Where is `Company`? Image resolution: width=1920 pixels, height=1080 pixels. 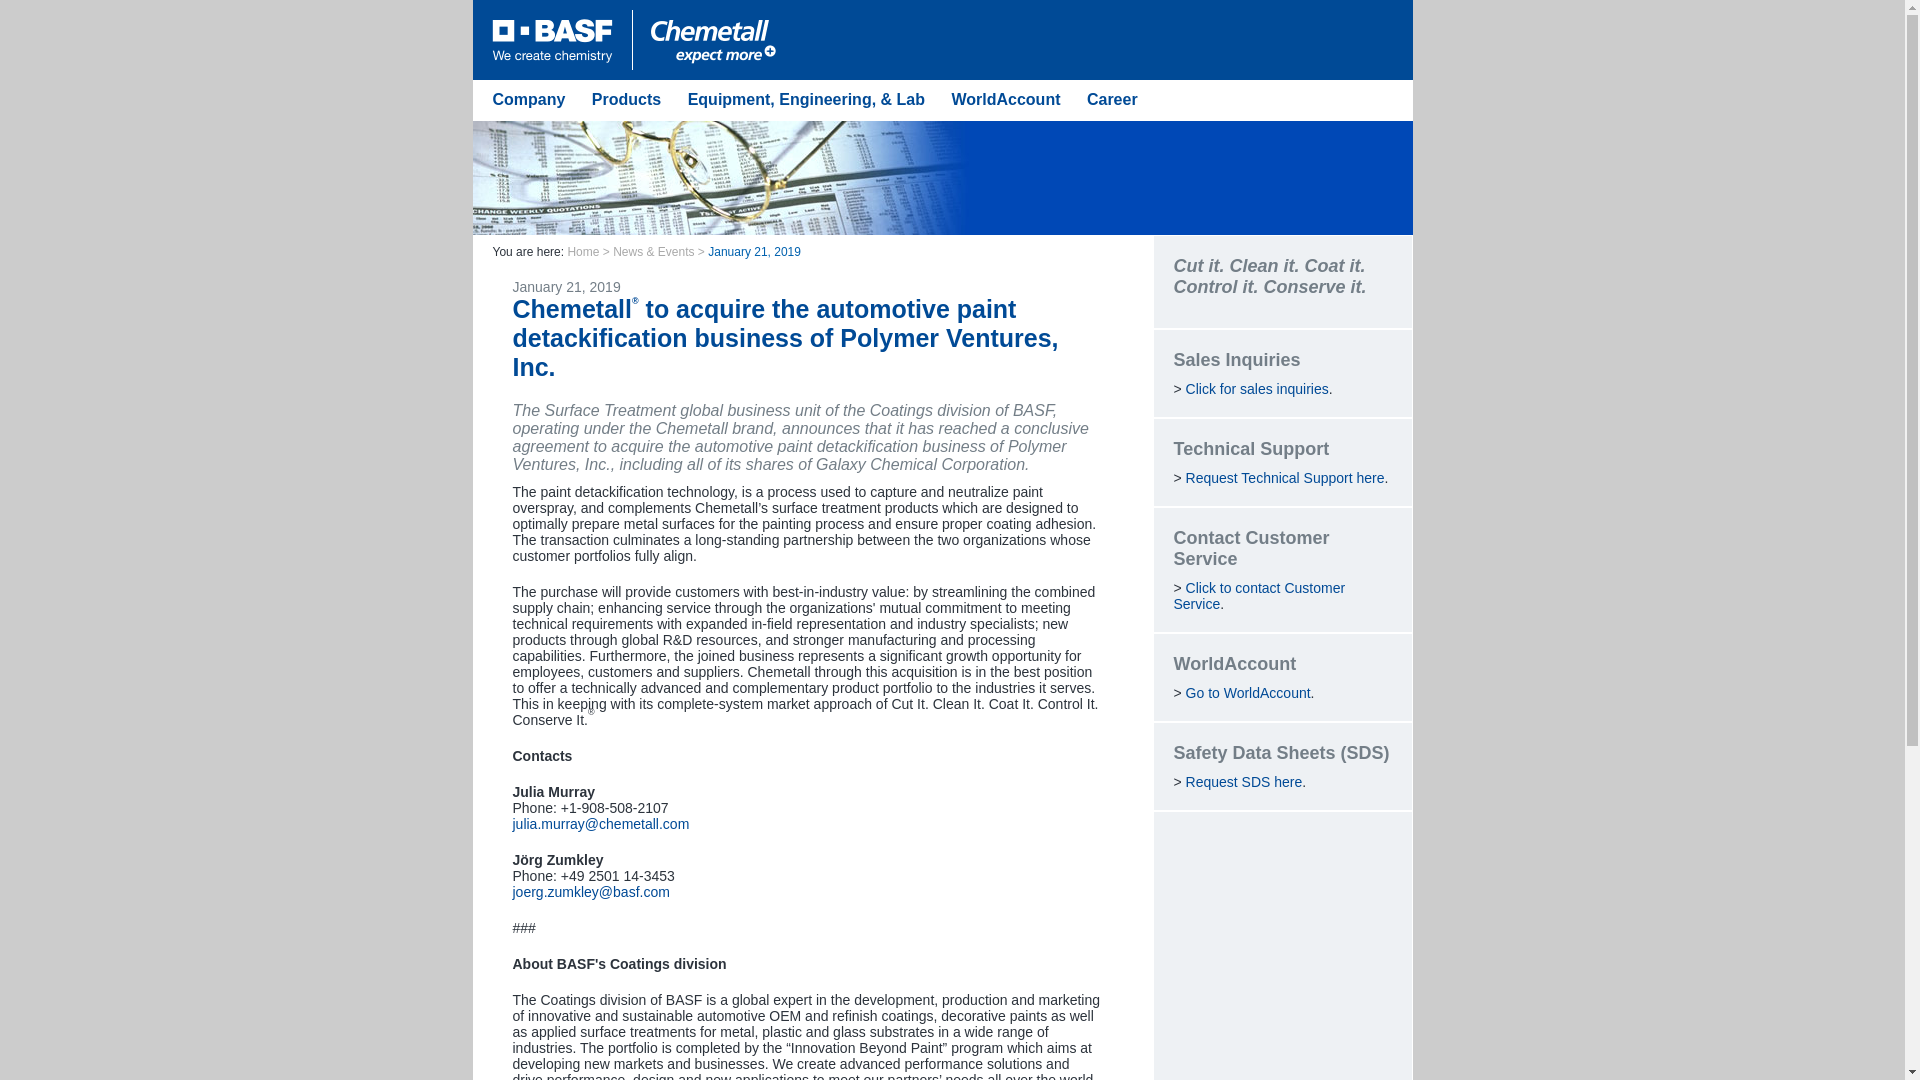
Company is located at coordinates (518, 99).